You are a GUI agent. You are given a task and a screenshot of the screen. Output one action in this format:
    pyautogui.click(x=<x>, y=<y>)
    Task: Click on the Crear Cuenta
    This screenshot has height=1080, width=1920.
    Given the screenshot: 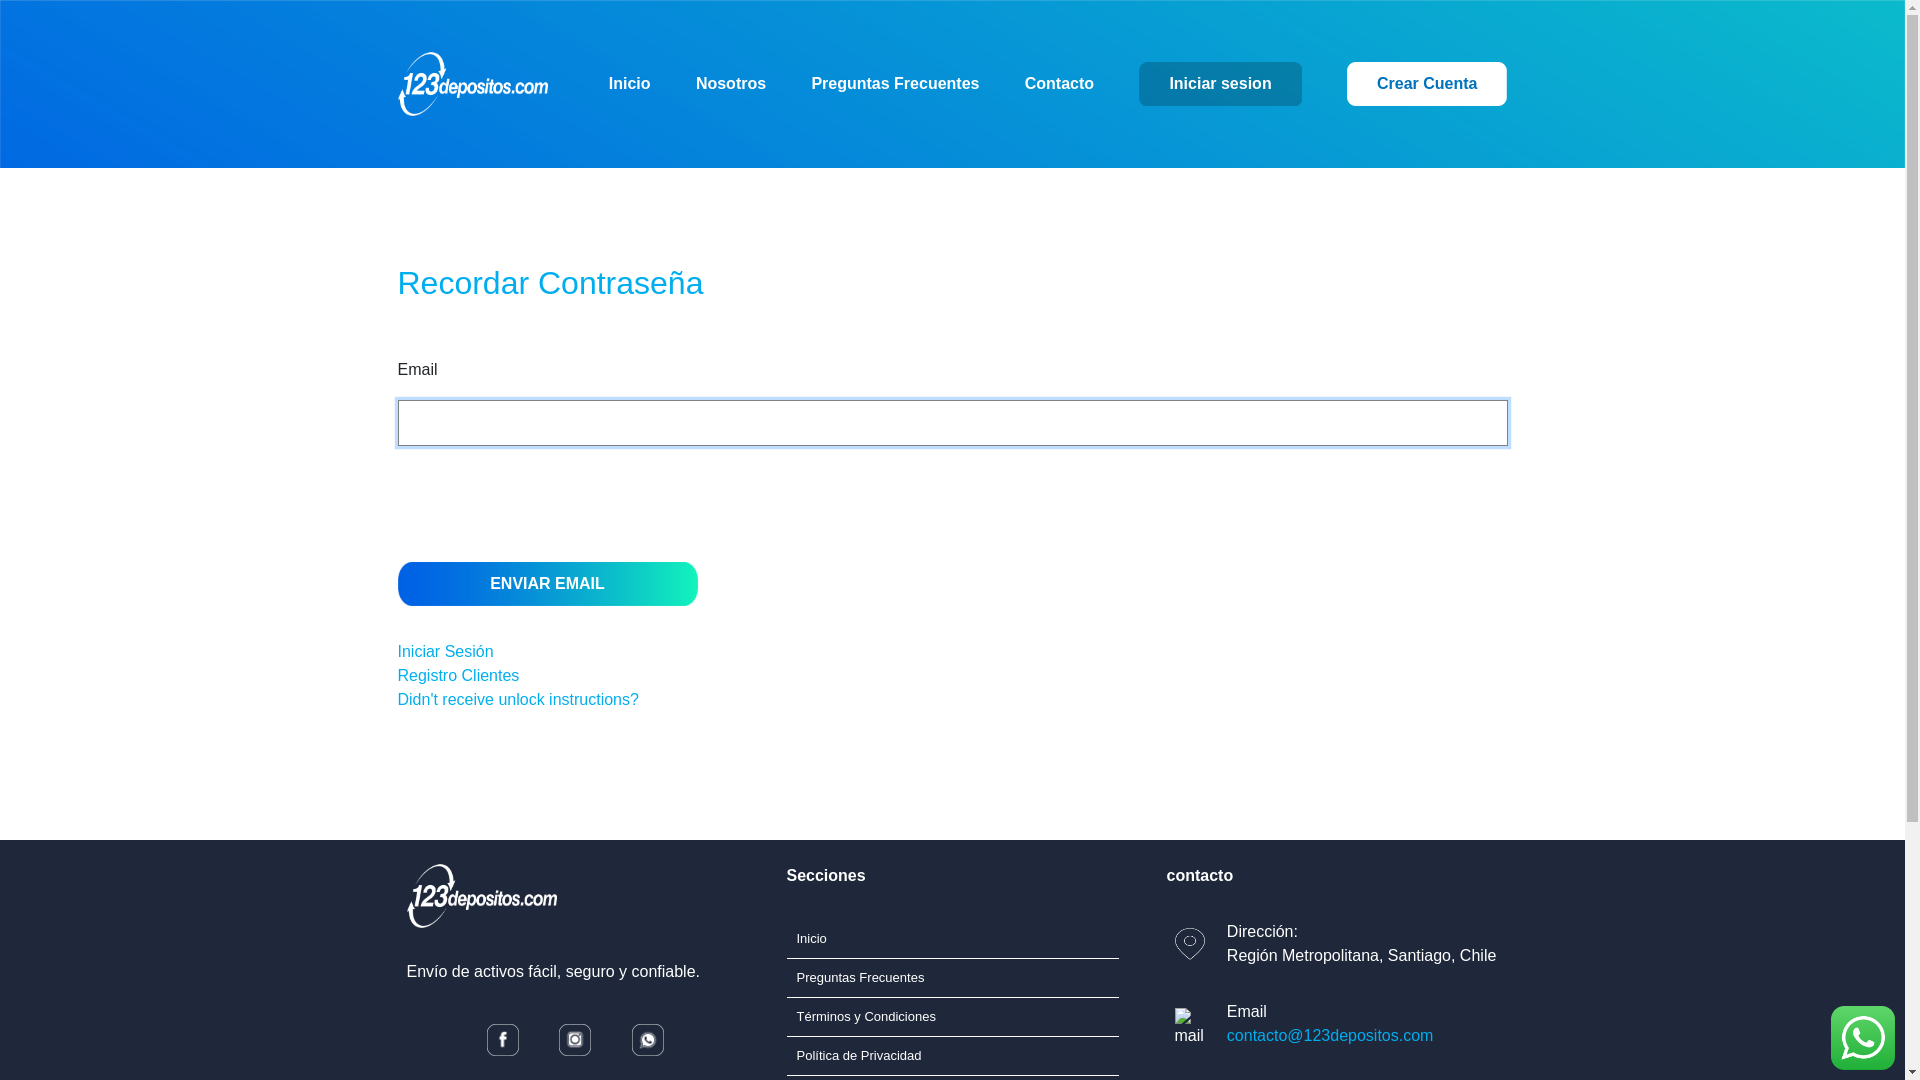 What is the action you would take?
    pyautogui.click(x=1427, y=84)
    